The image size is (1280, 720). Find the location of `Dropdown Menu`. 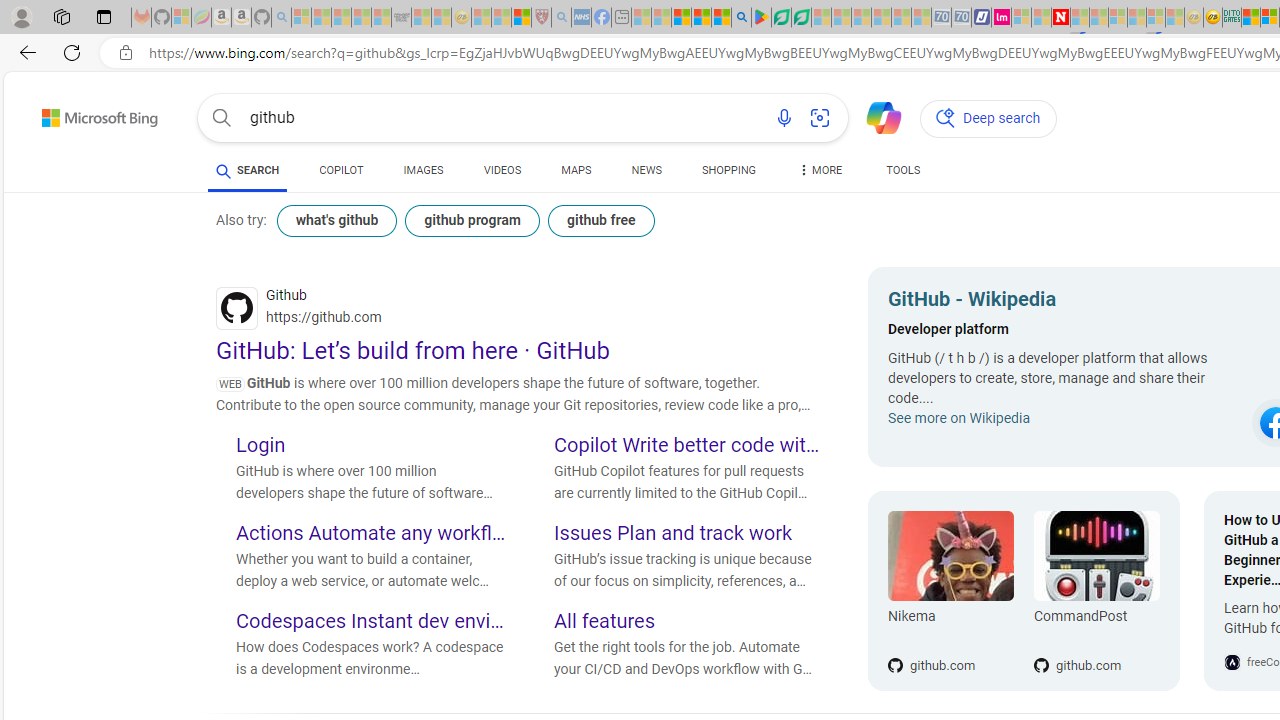

Dropdown Menu is located at coordinates (820, 170).